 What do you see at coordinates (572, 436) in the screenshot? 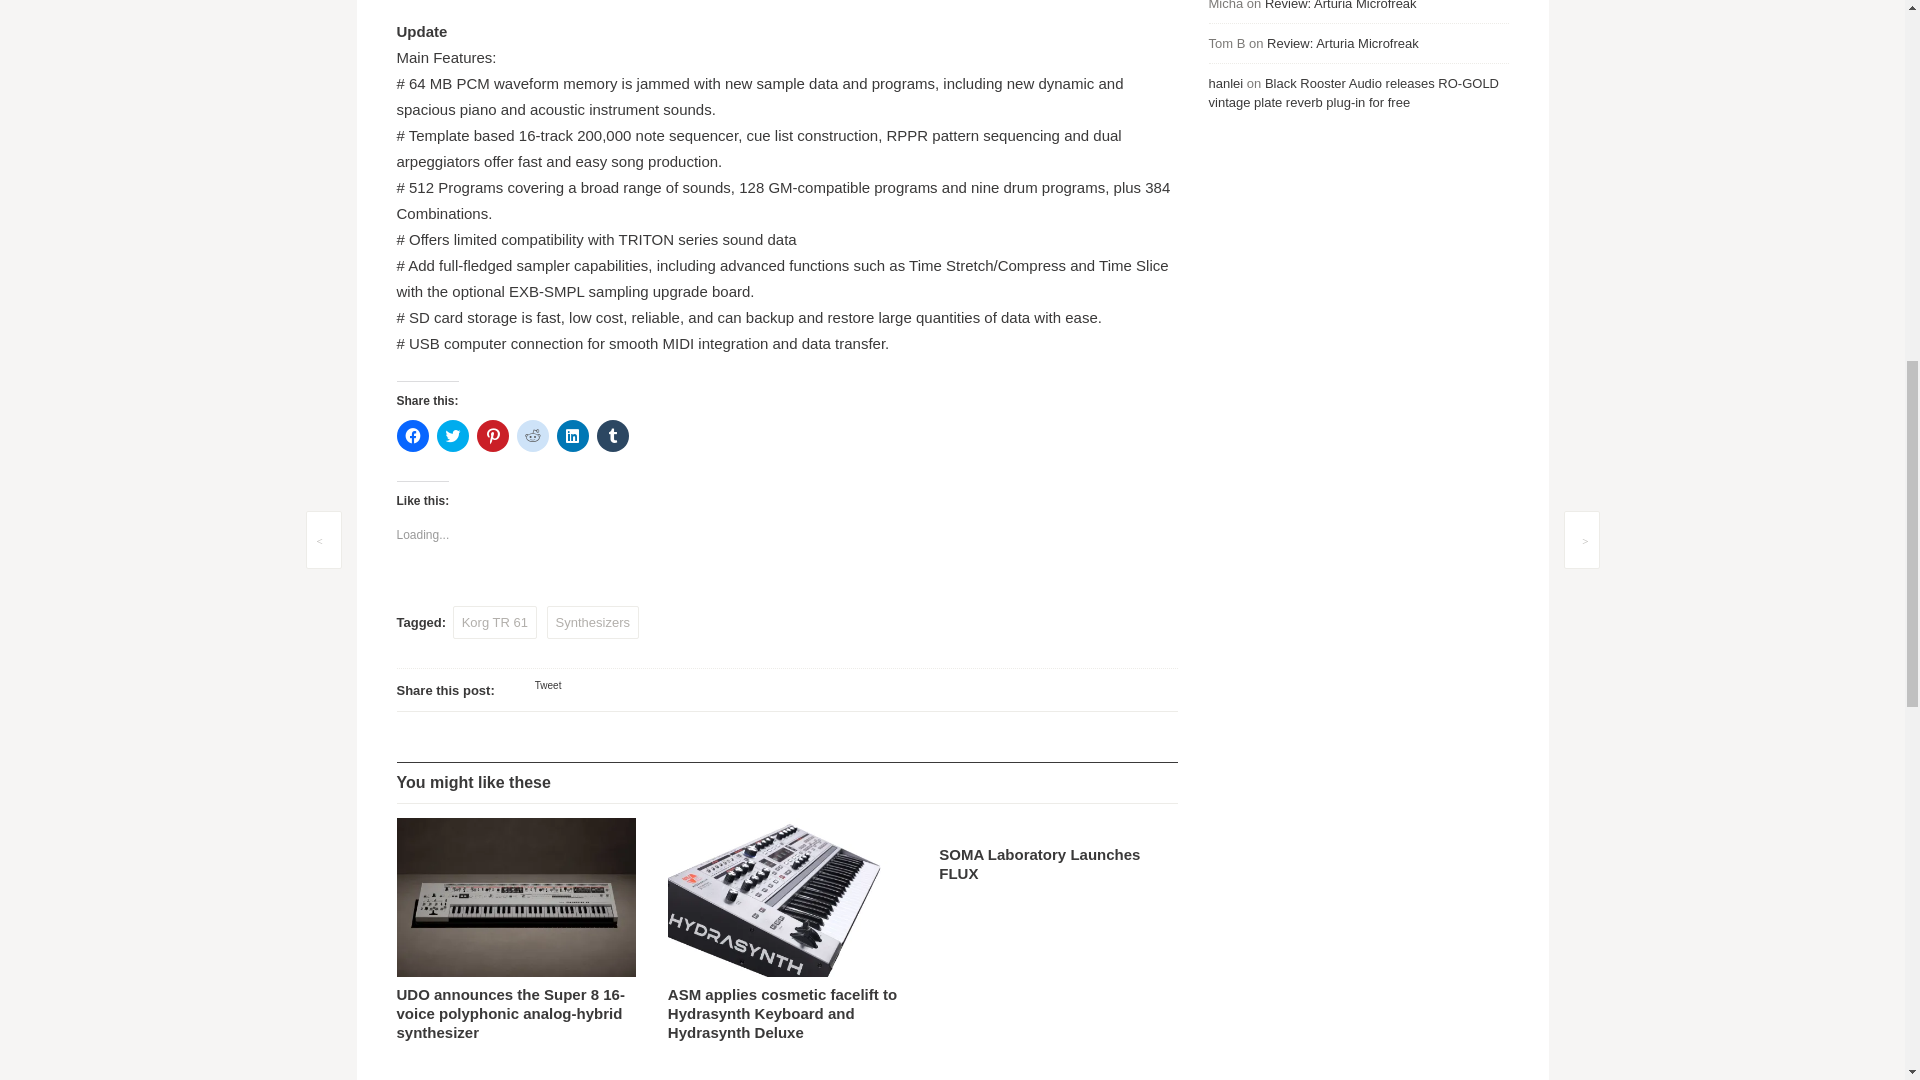
I see `Click to share on LinkedIn` at bounding box center [572, 436].